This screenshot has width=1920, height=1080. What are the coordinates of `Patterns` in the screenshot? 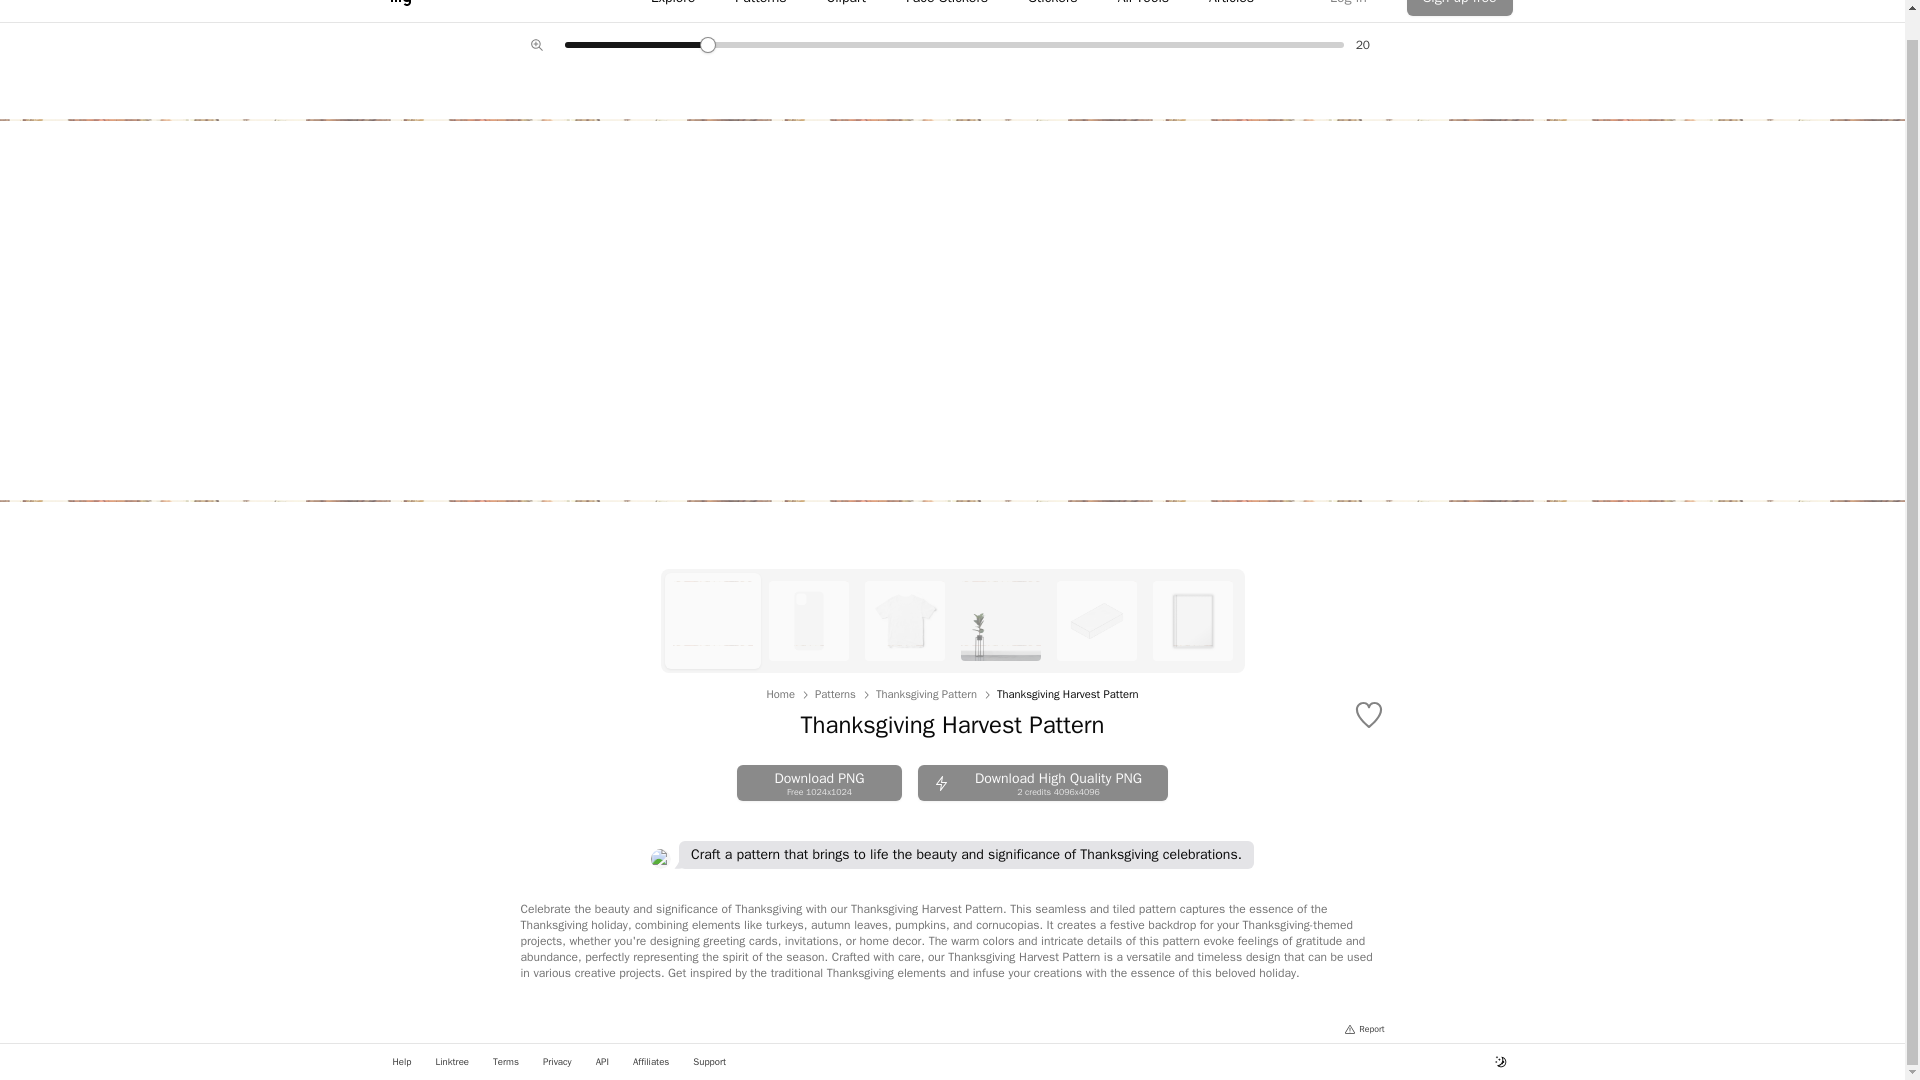 It's located at (835, 694).